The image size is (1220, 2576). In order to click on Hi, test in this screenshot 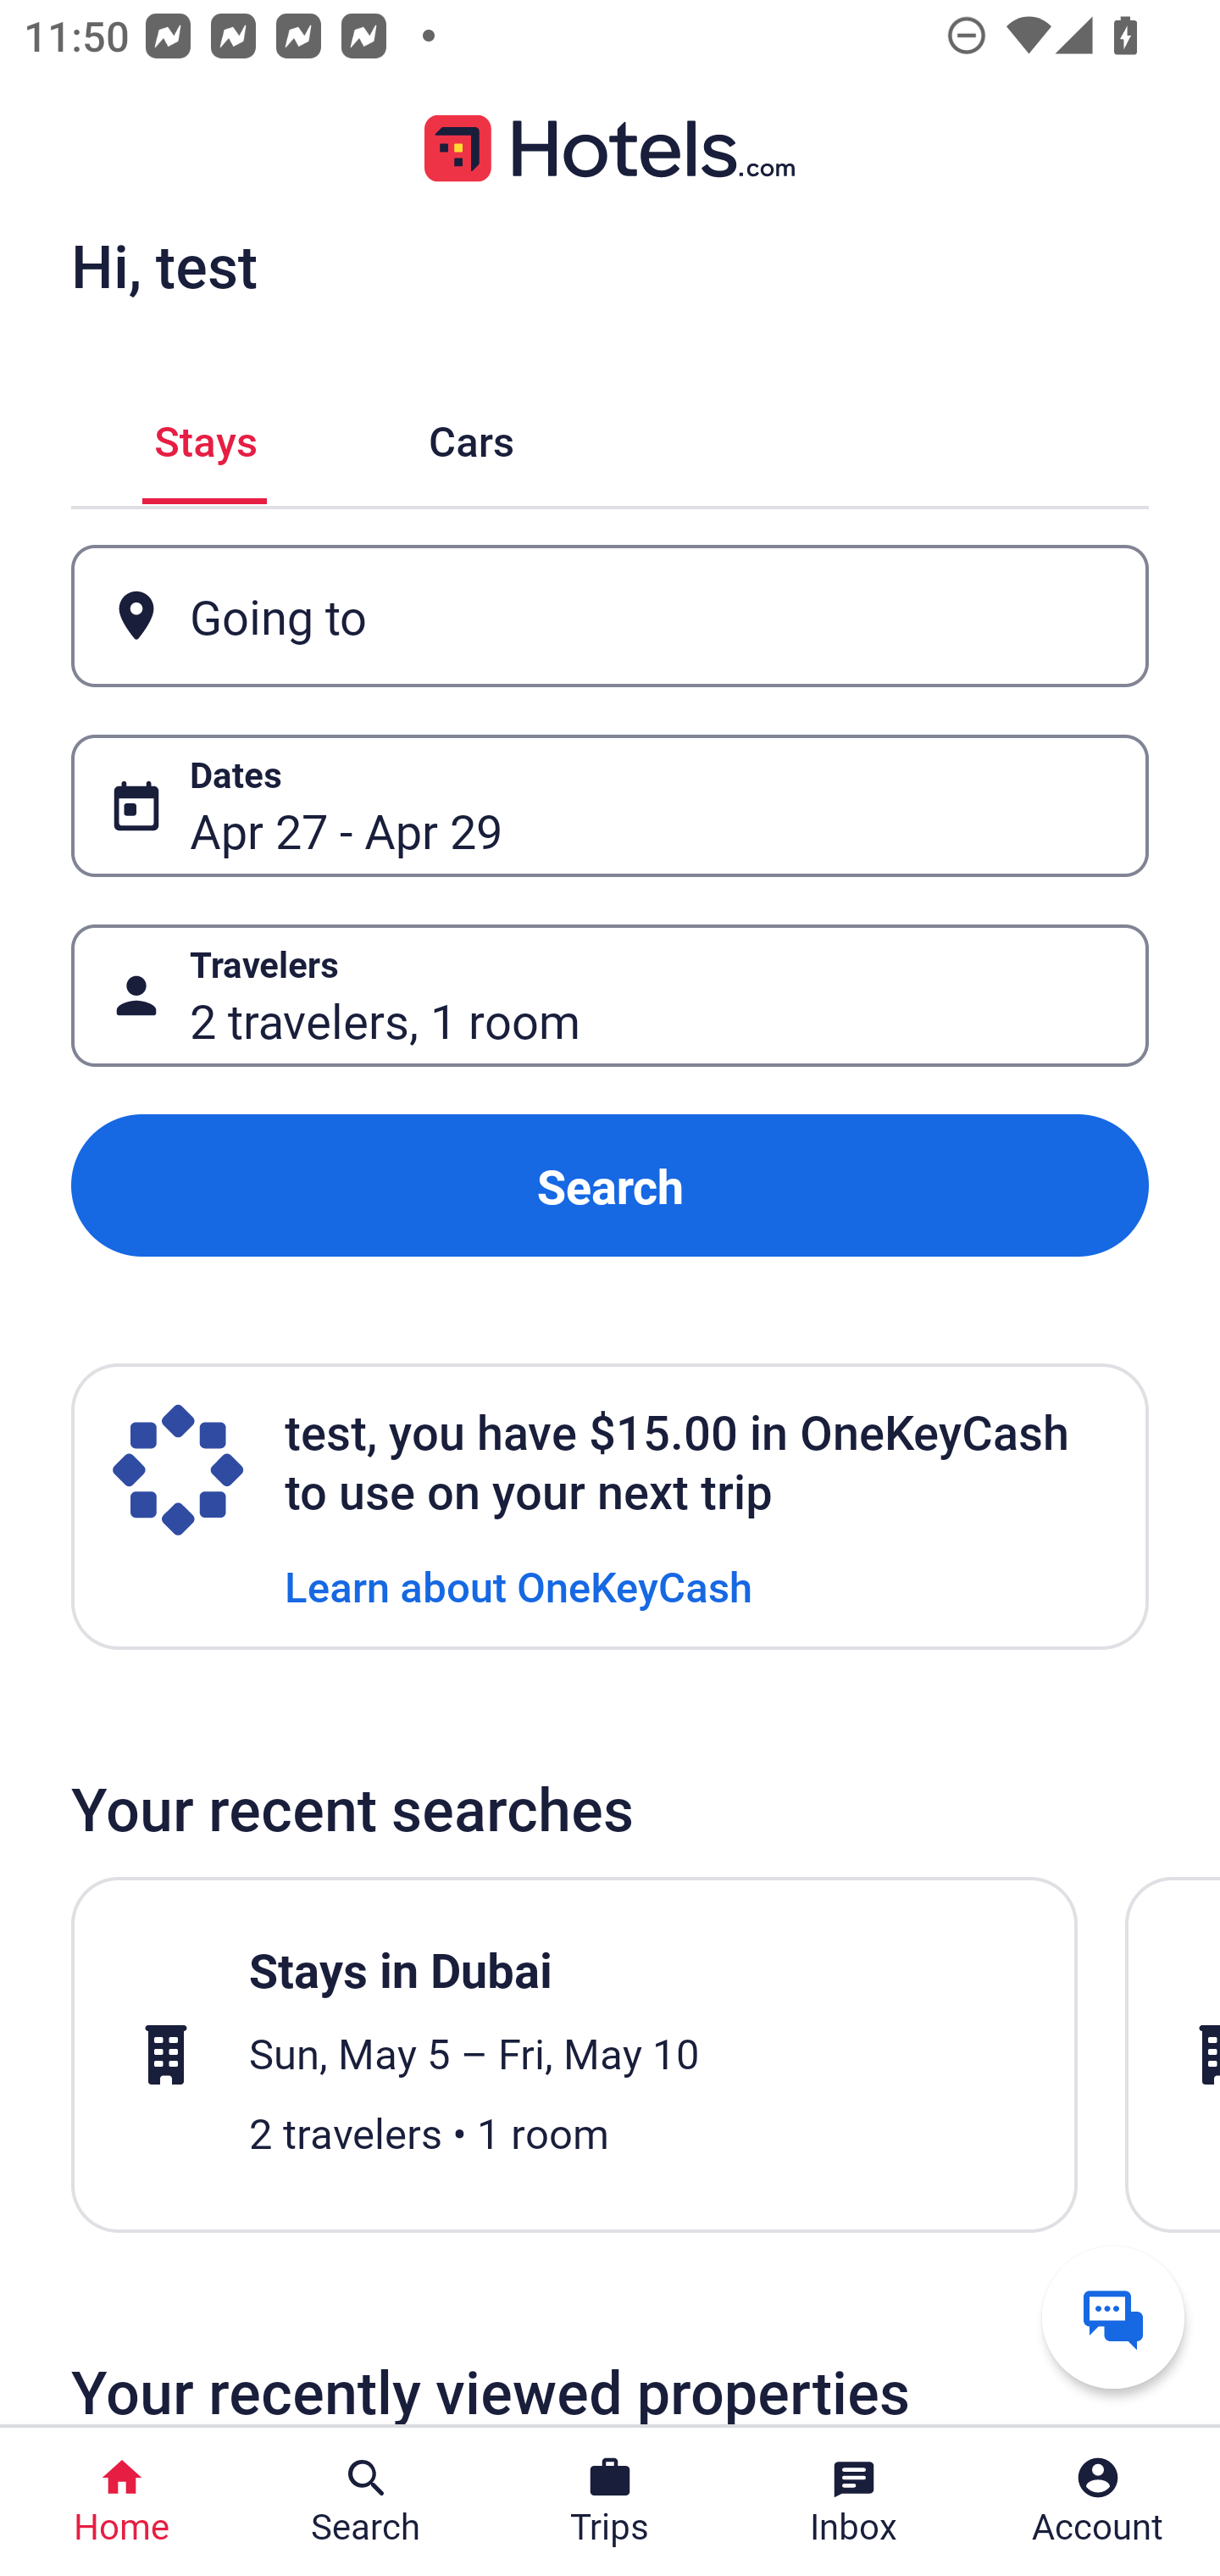, I will do `click(164, 265)`.